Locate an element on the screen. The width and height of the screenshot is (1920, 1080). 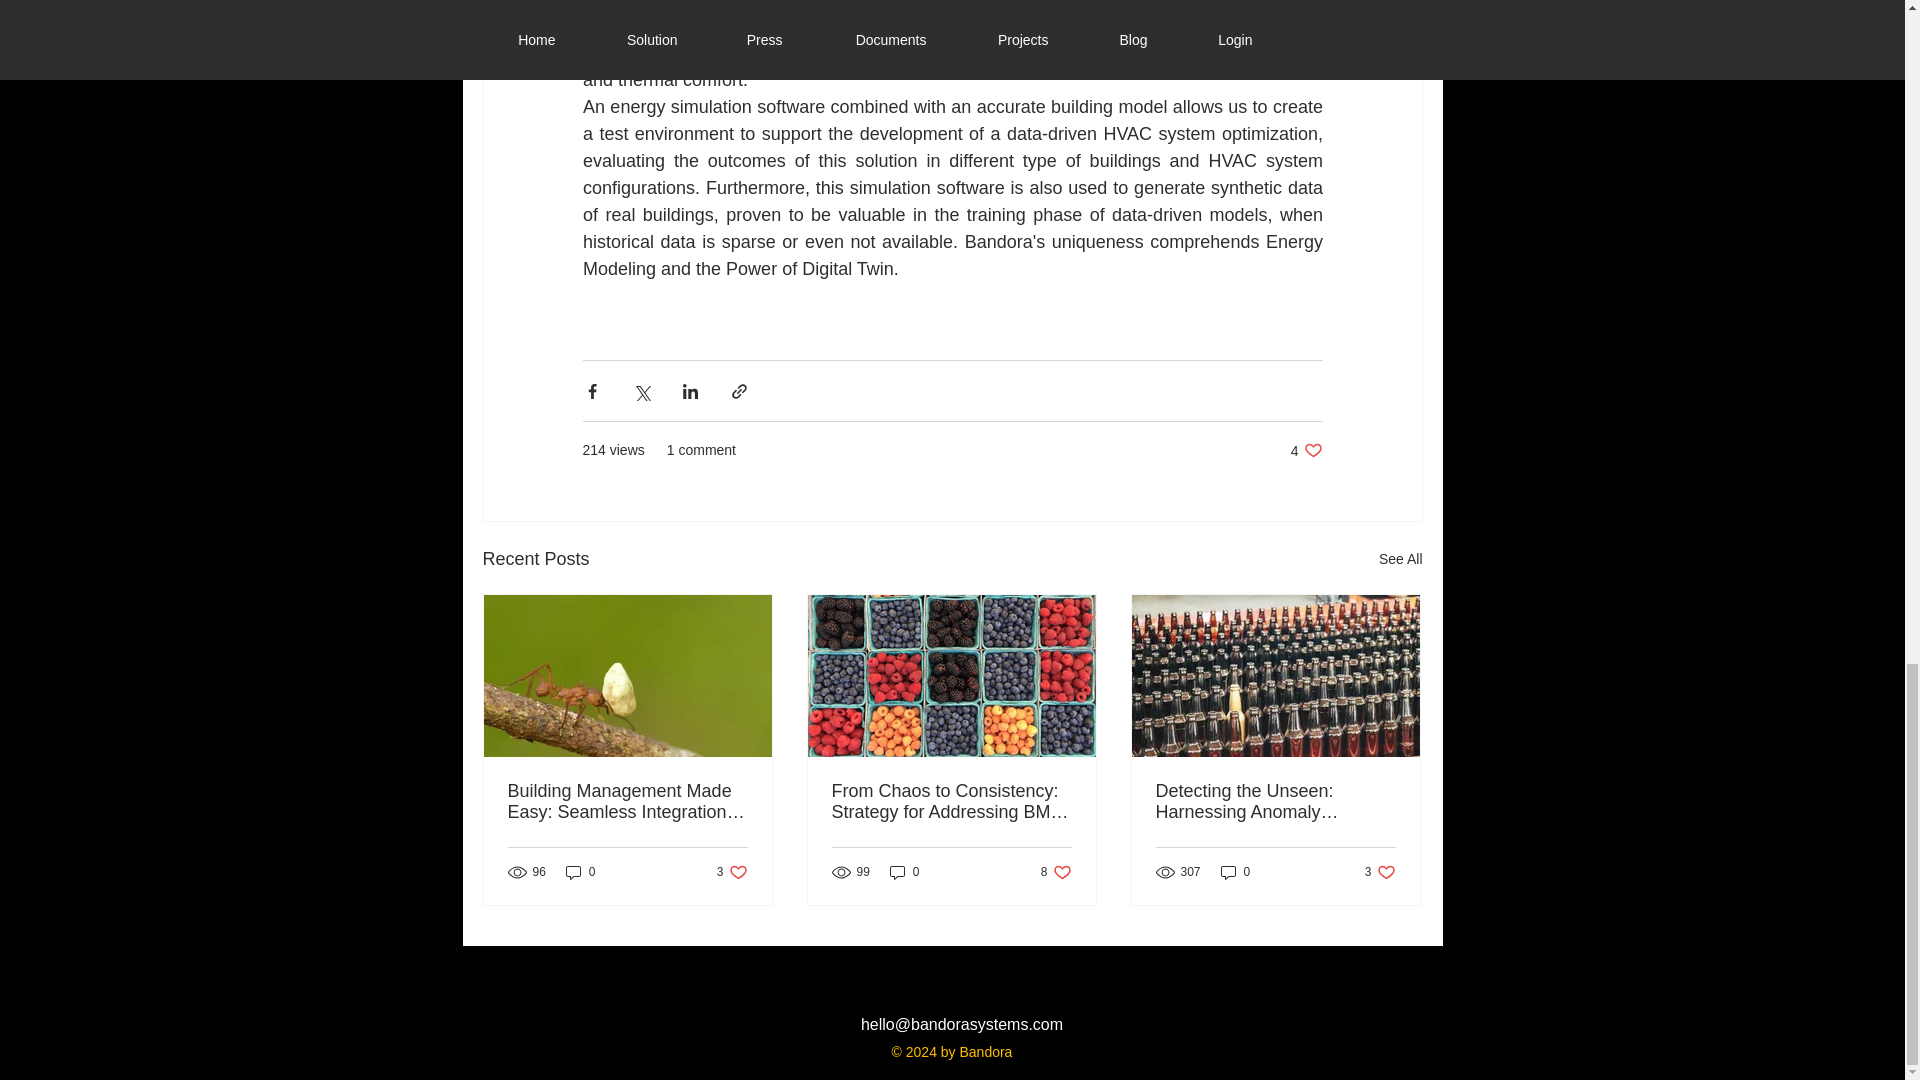
0 is located at coordinates (580, 871).